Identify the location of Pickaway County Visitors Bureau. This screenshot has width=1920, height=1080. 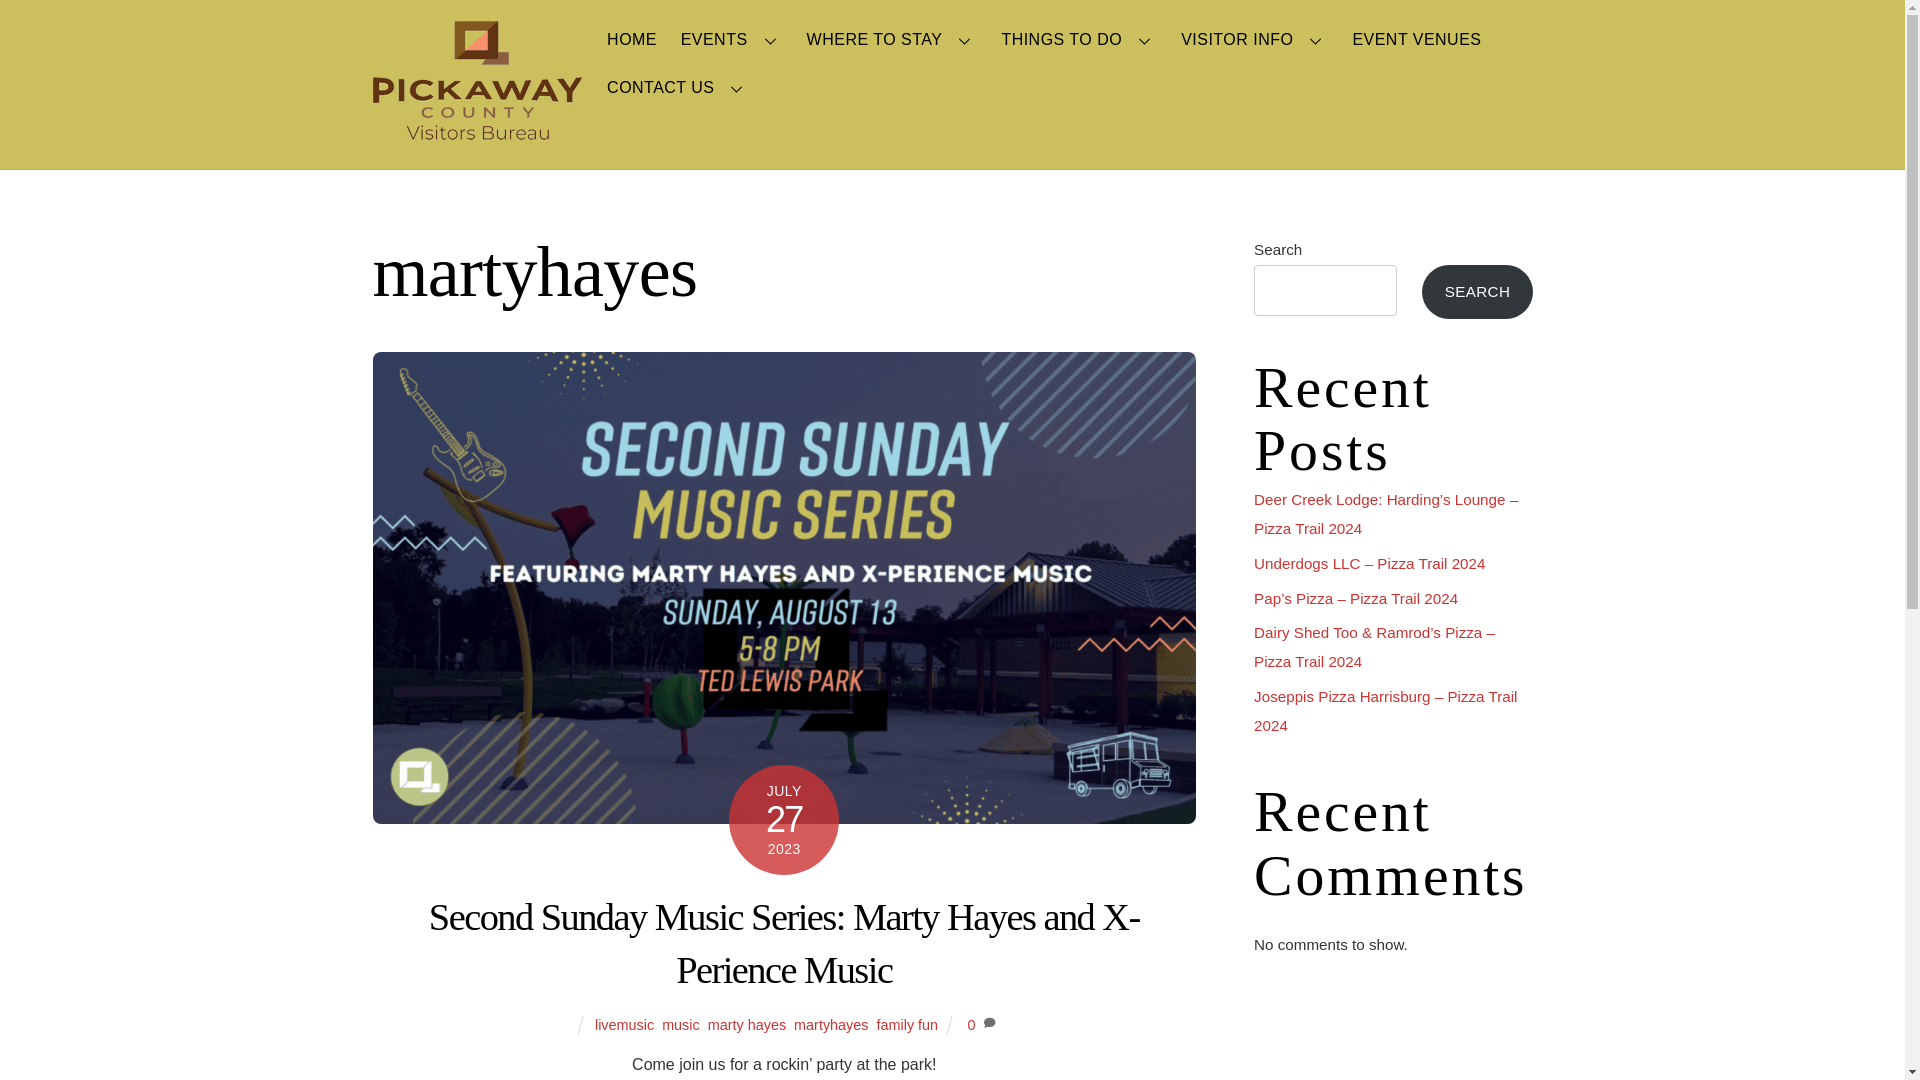
(476, 130).